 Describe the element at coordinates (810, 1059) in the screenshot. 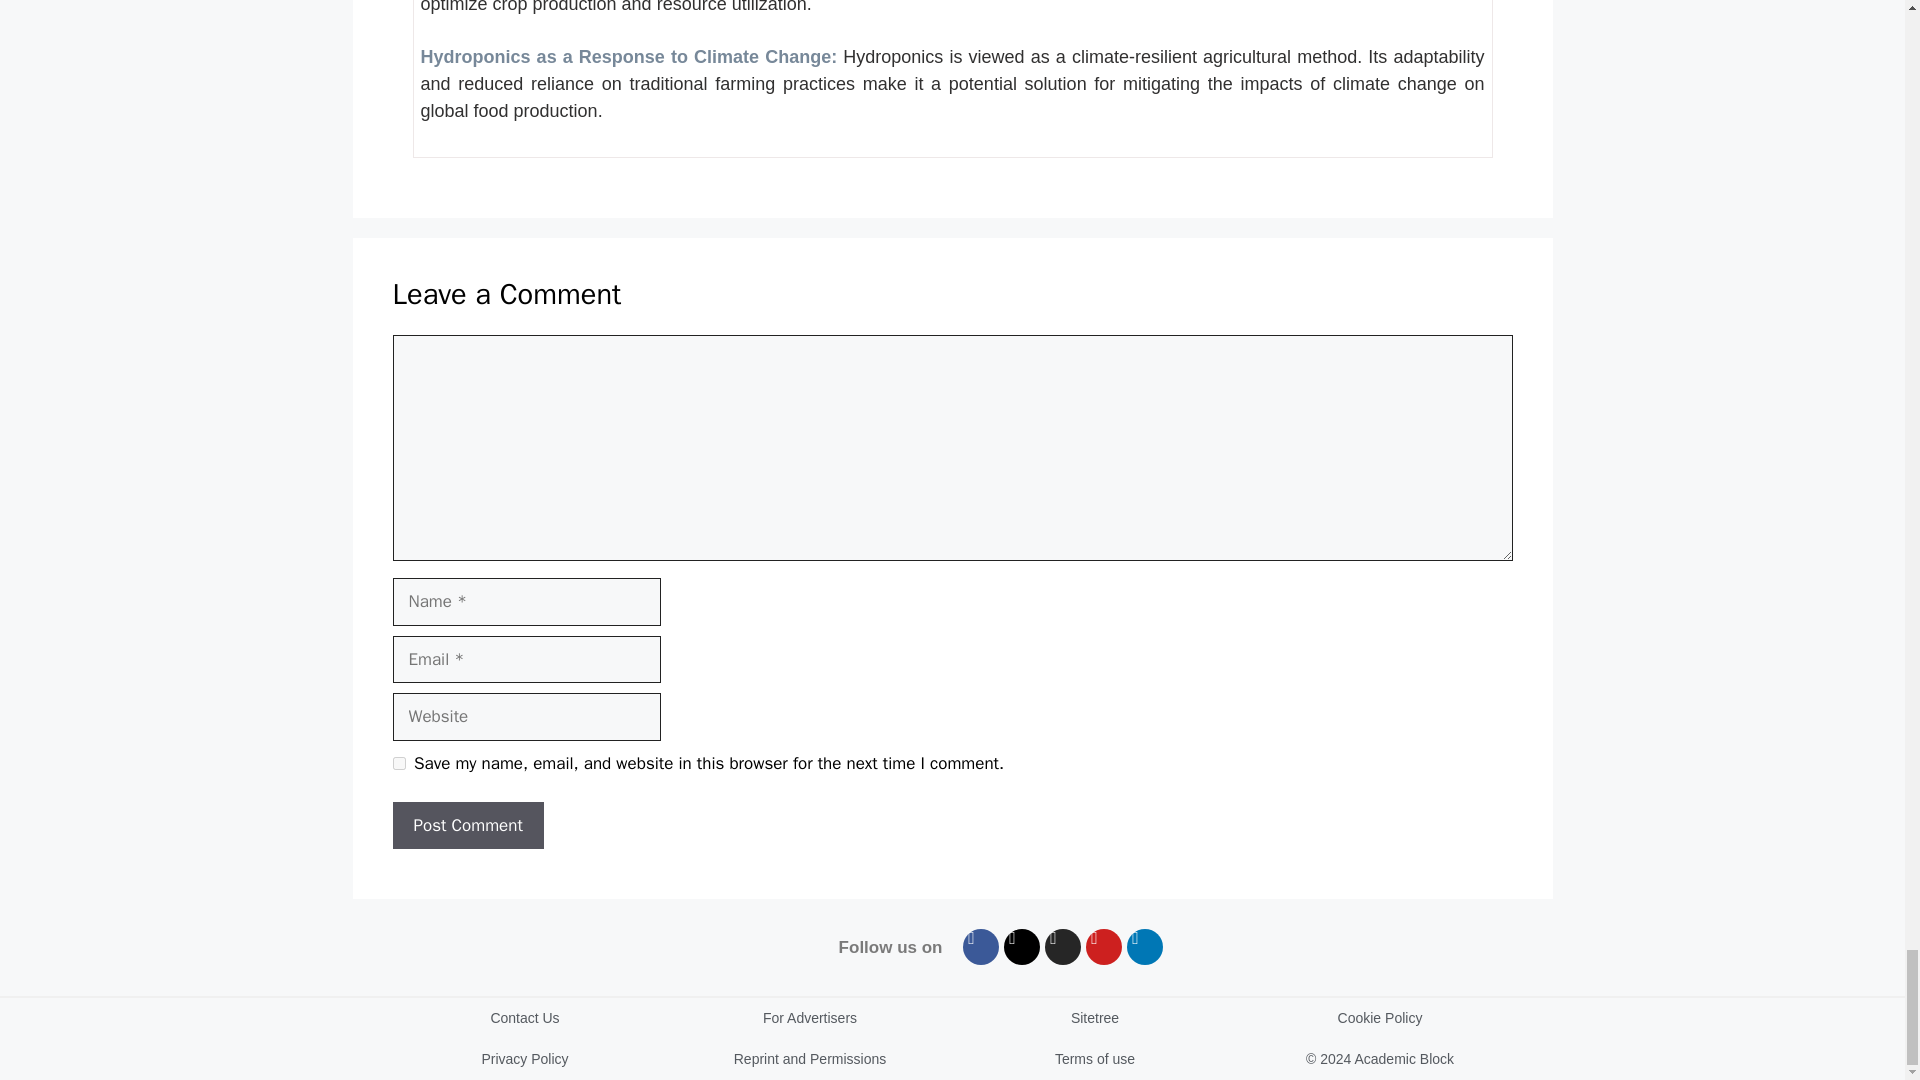

I see `Reprint and Permissions` at that location.